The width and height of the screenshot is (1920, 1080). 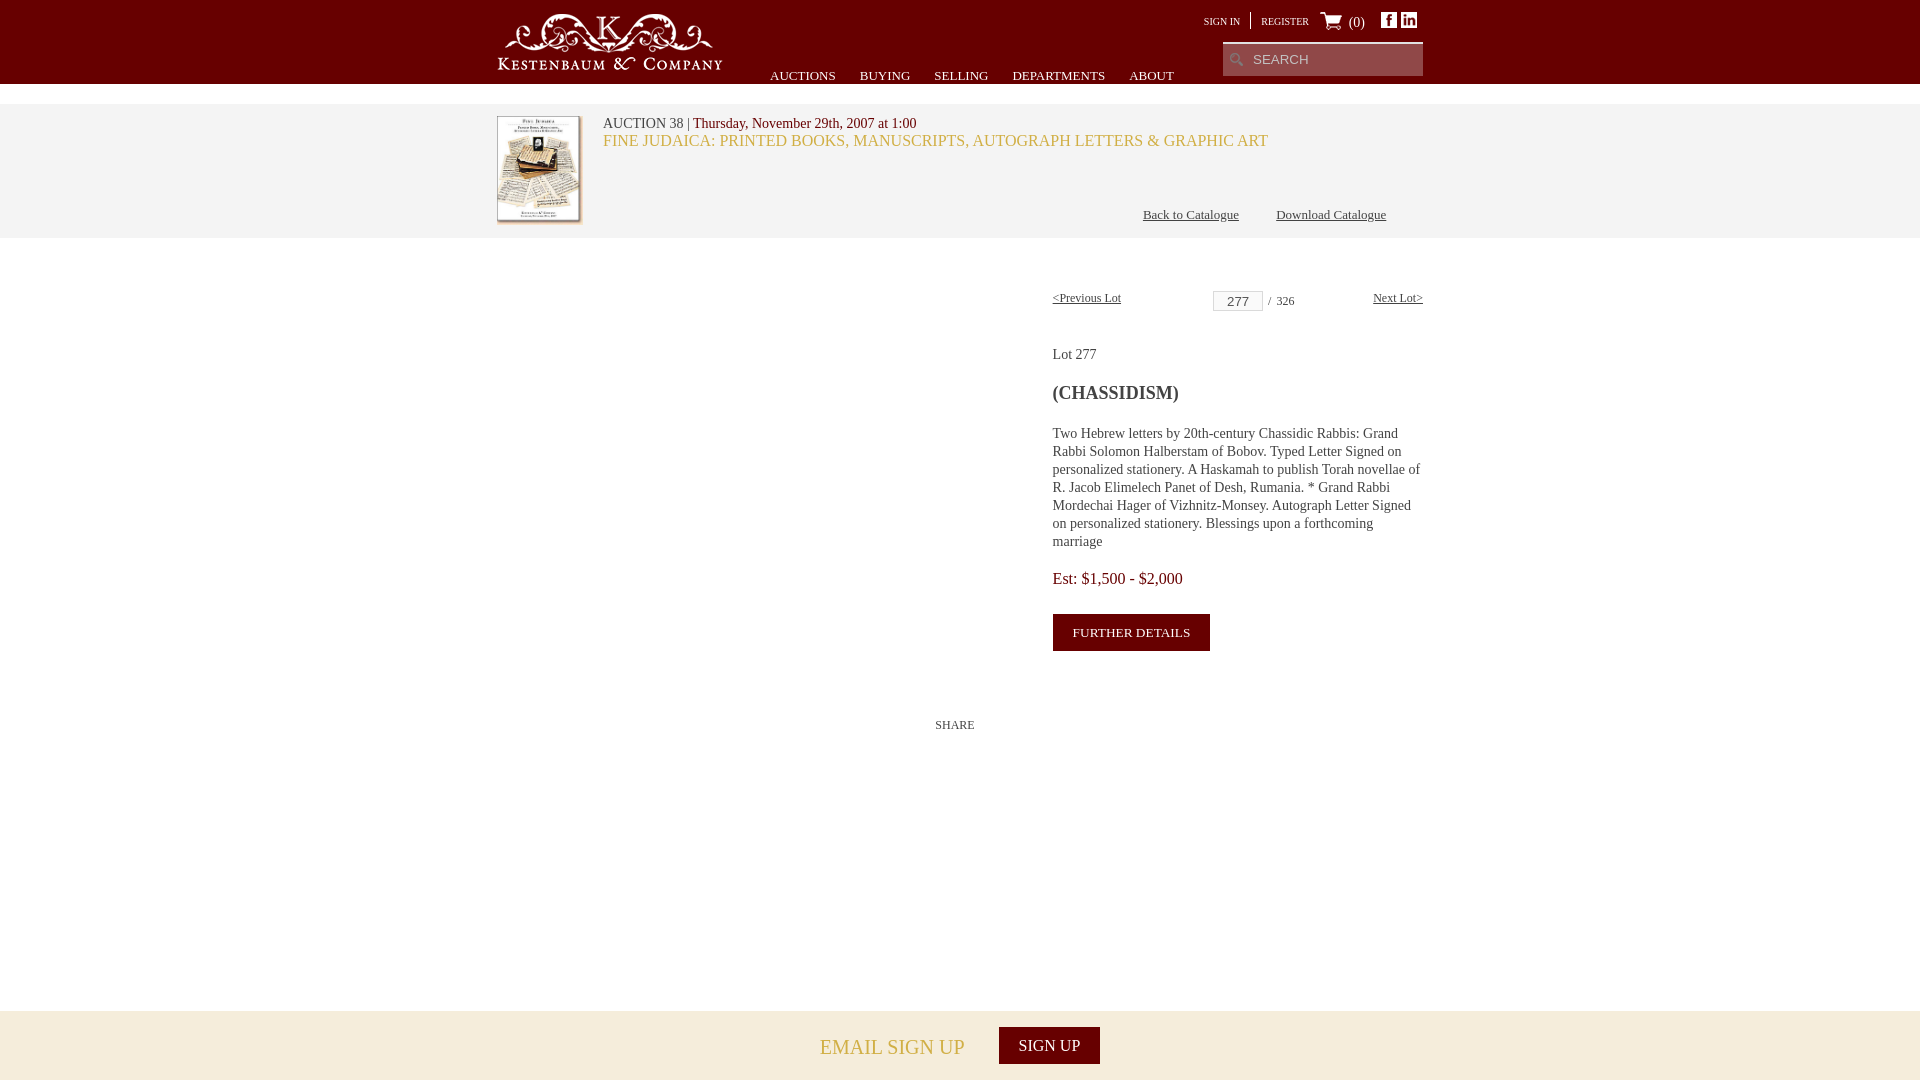 I want to click on SEARCH, so click(x=1236, y=58).